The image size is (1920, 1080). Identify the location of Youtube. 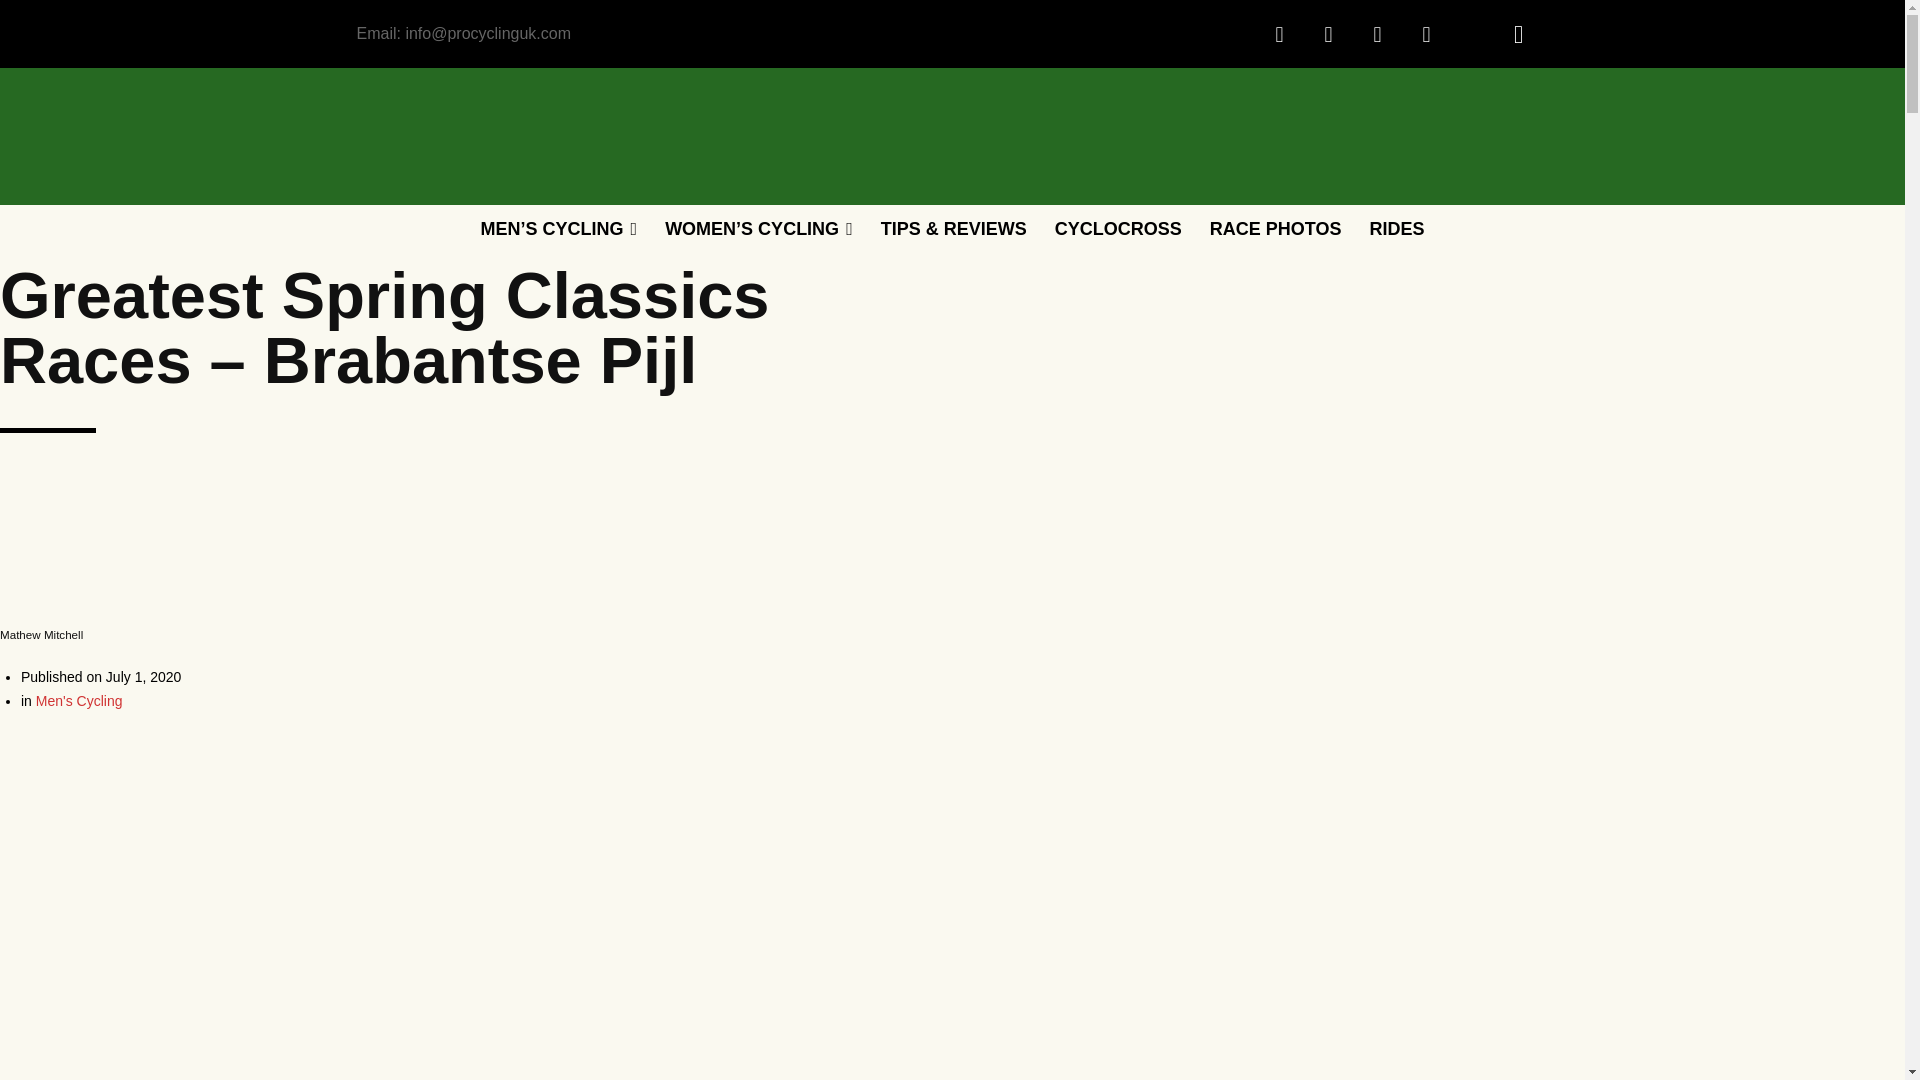
(1425, 34).